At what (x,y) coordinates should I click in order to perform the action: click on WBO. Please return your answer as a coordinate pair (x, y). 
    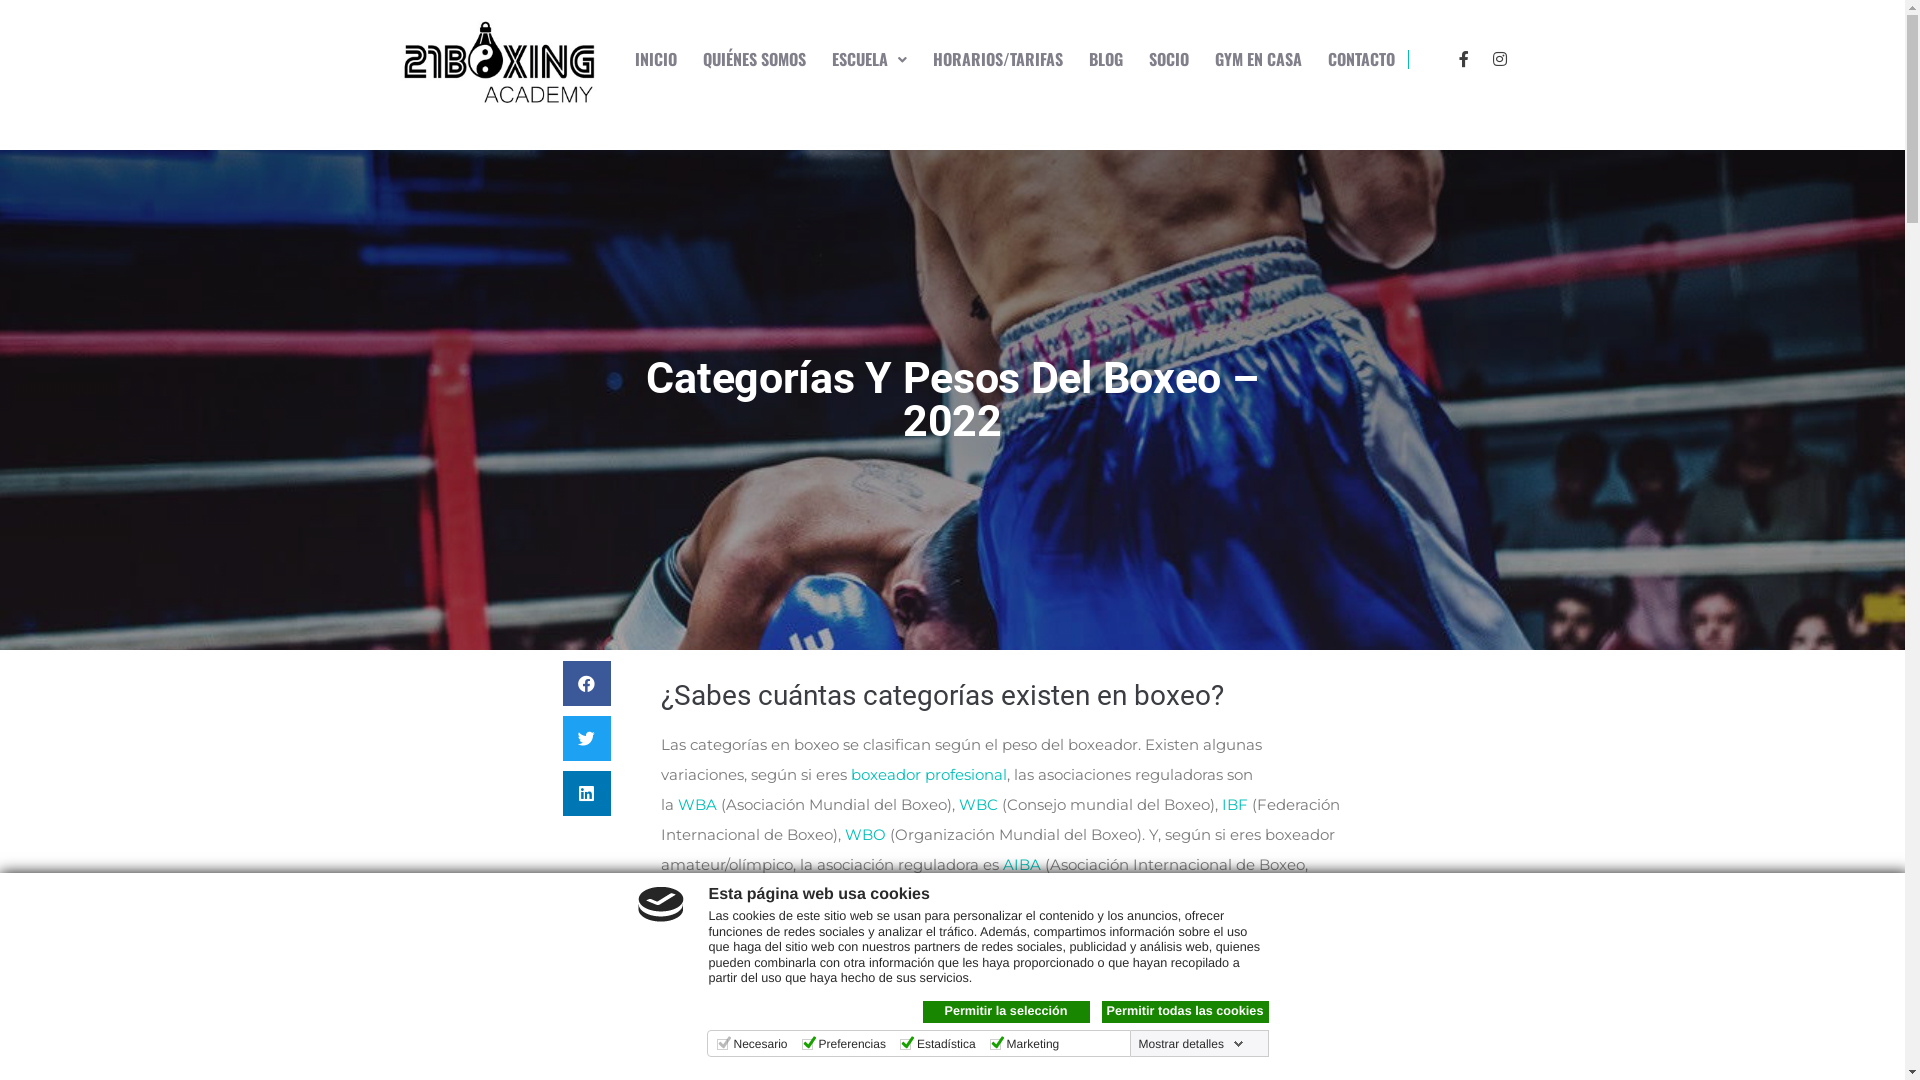
    Looking at the image, I should click on (864, 834).